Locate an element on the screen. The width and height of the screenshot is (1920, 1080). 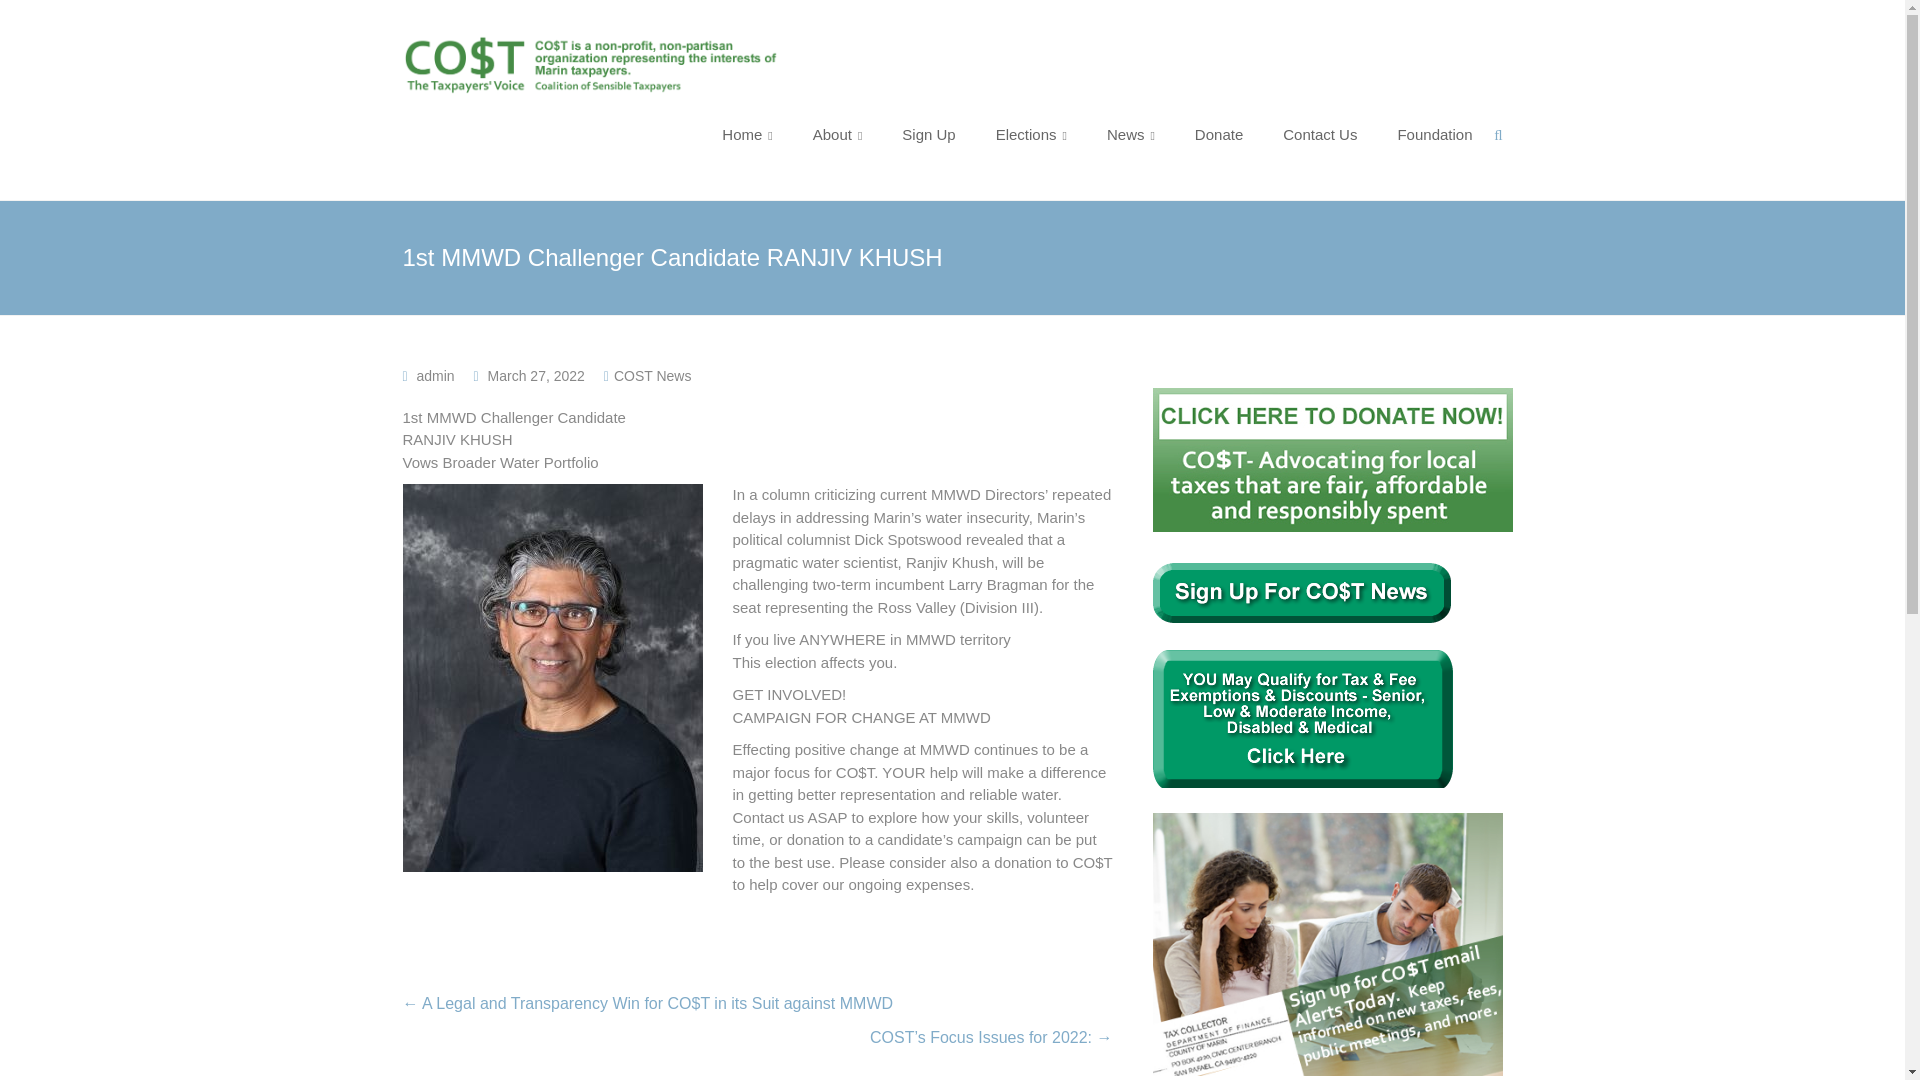
About is located at coordinates (837, 134).